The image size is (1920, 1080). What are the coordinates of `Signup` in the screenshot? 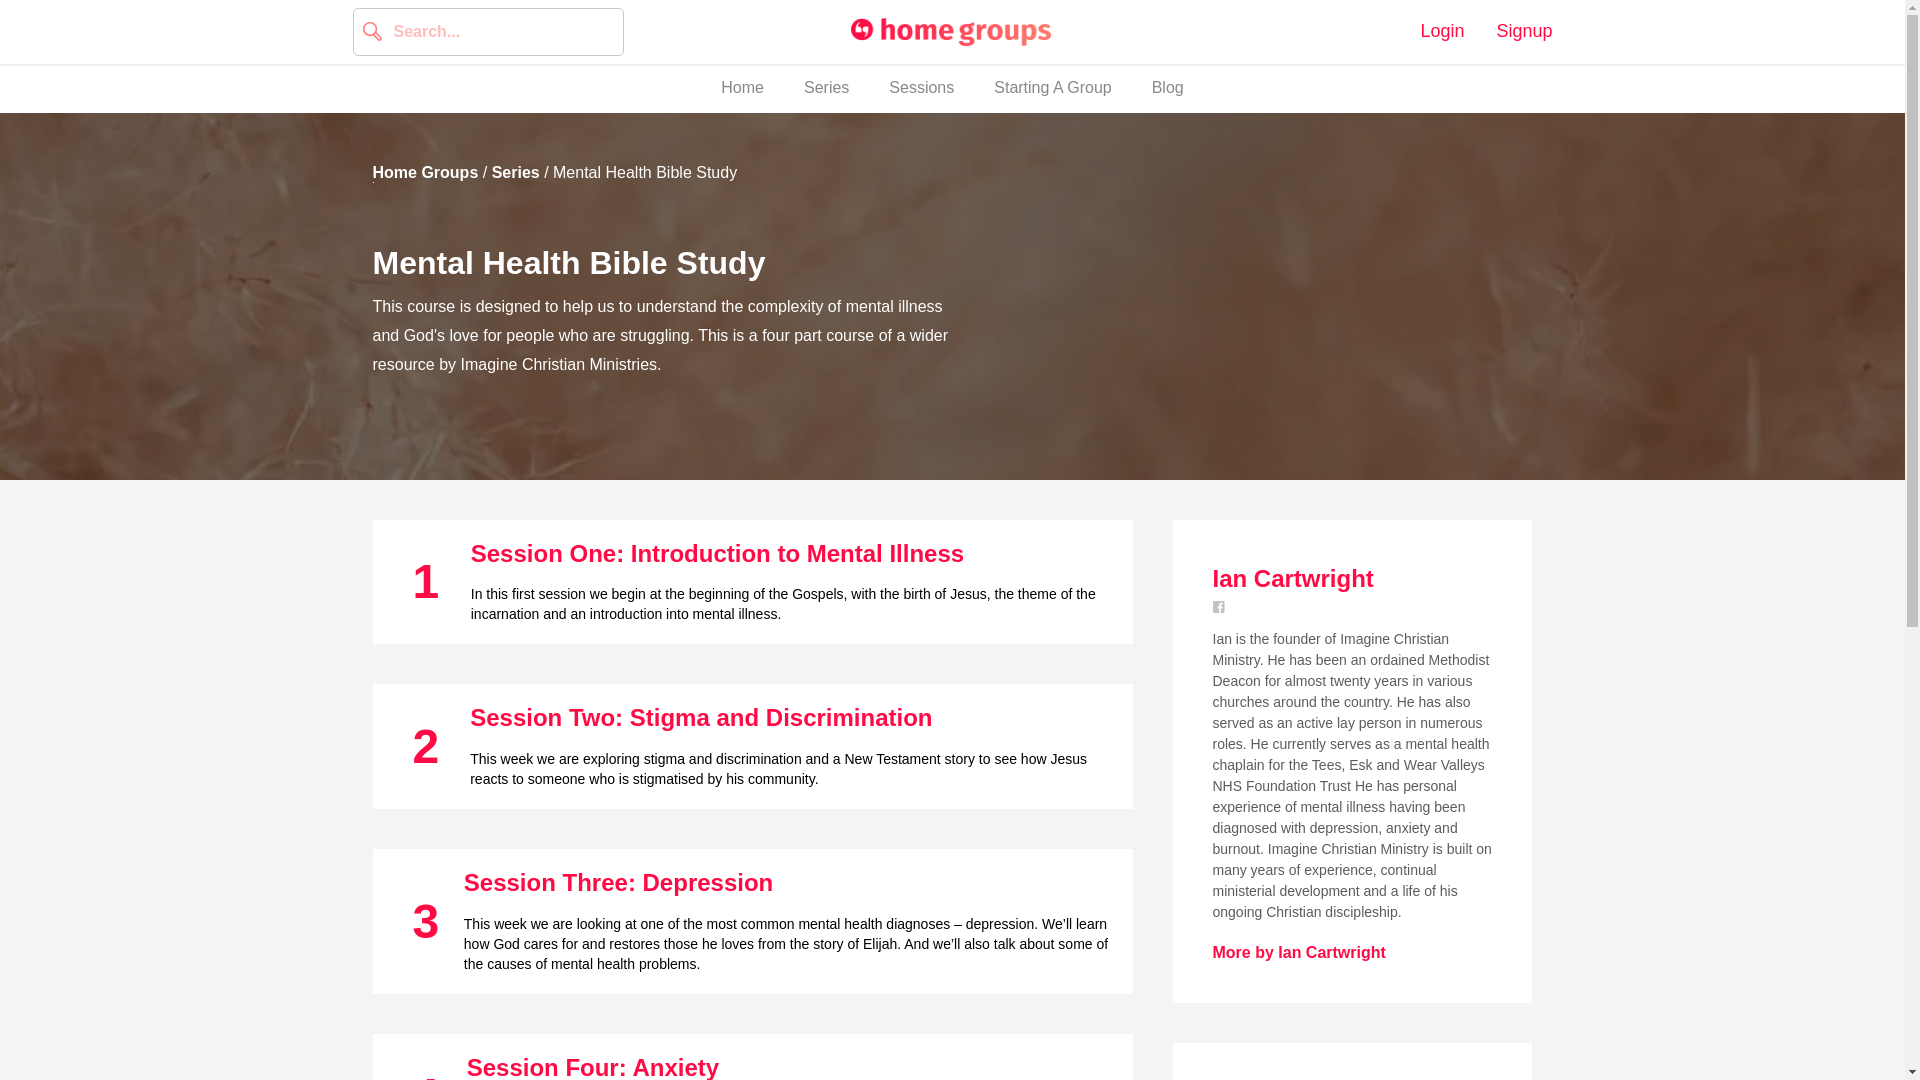 It's located at (1523, 32).